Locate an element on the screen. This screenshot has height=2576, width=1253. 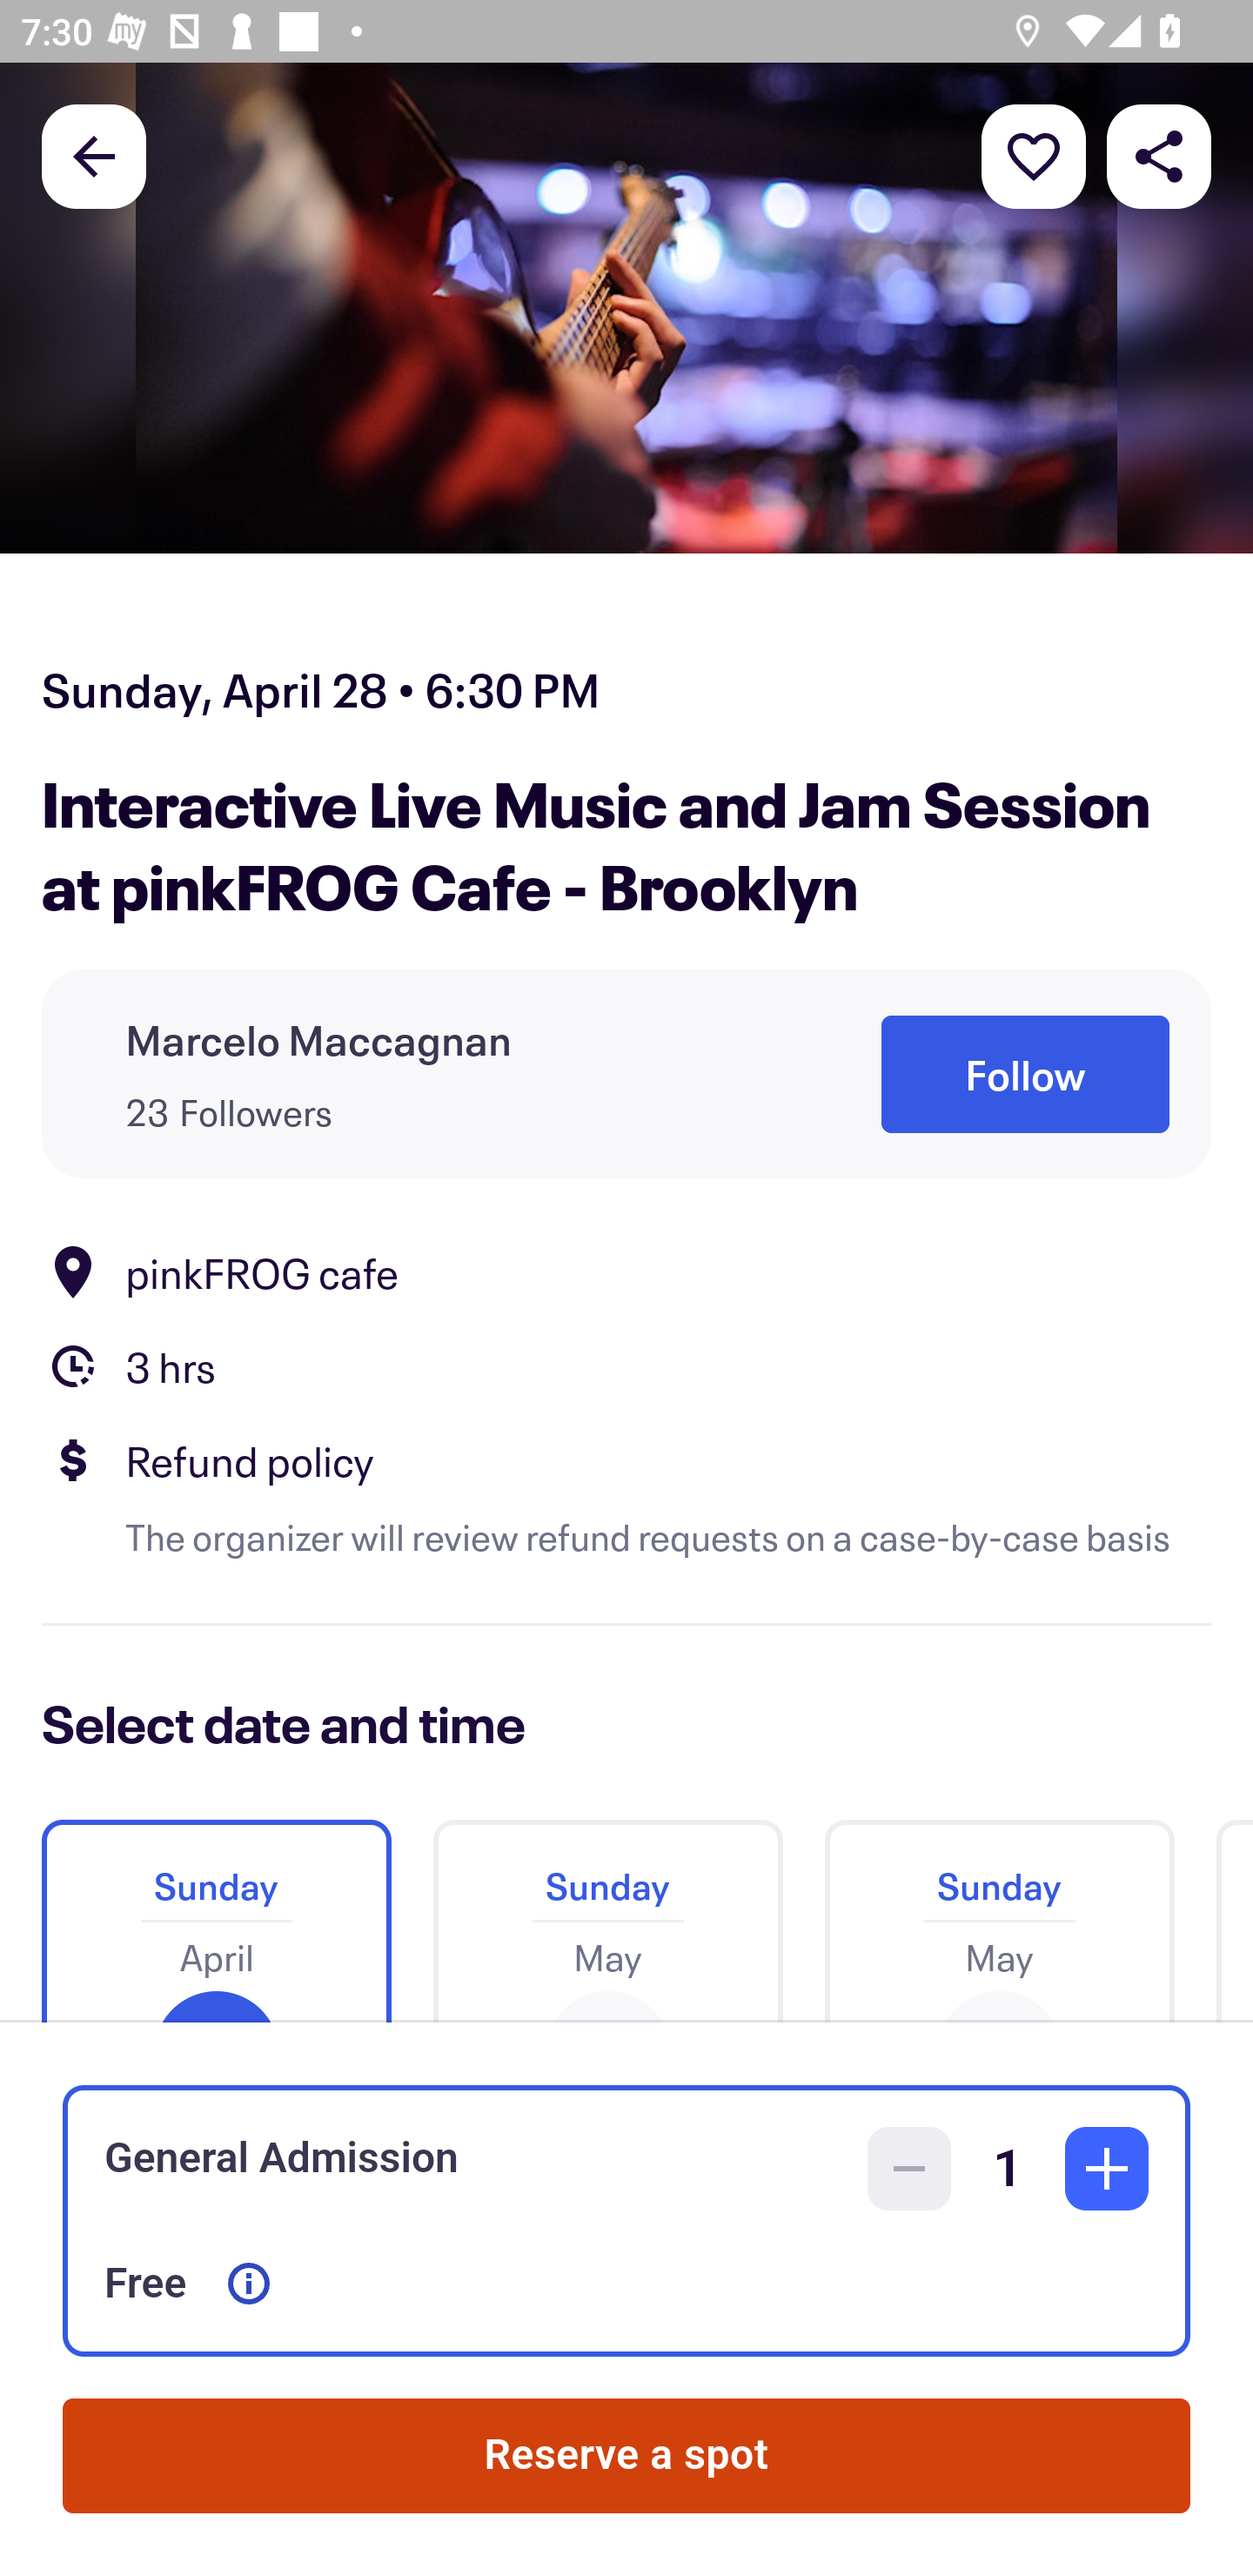
Share is located at coordinates (1159, 155).